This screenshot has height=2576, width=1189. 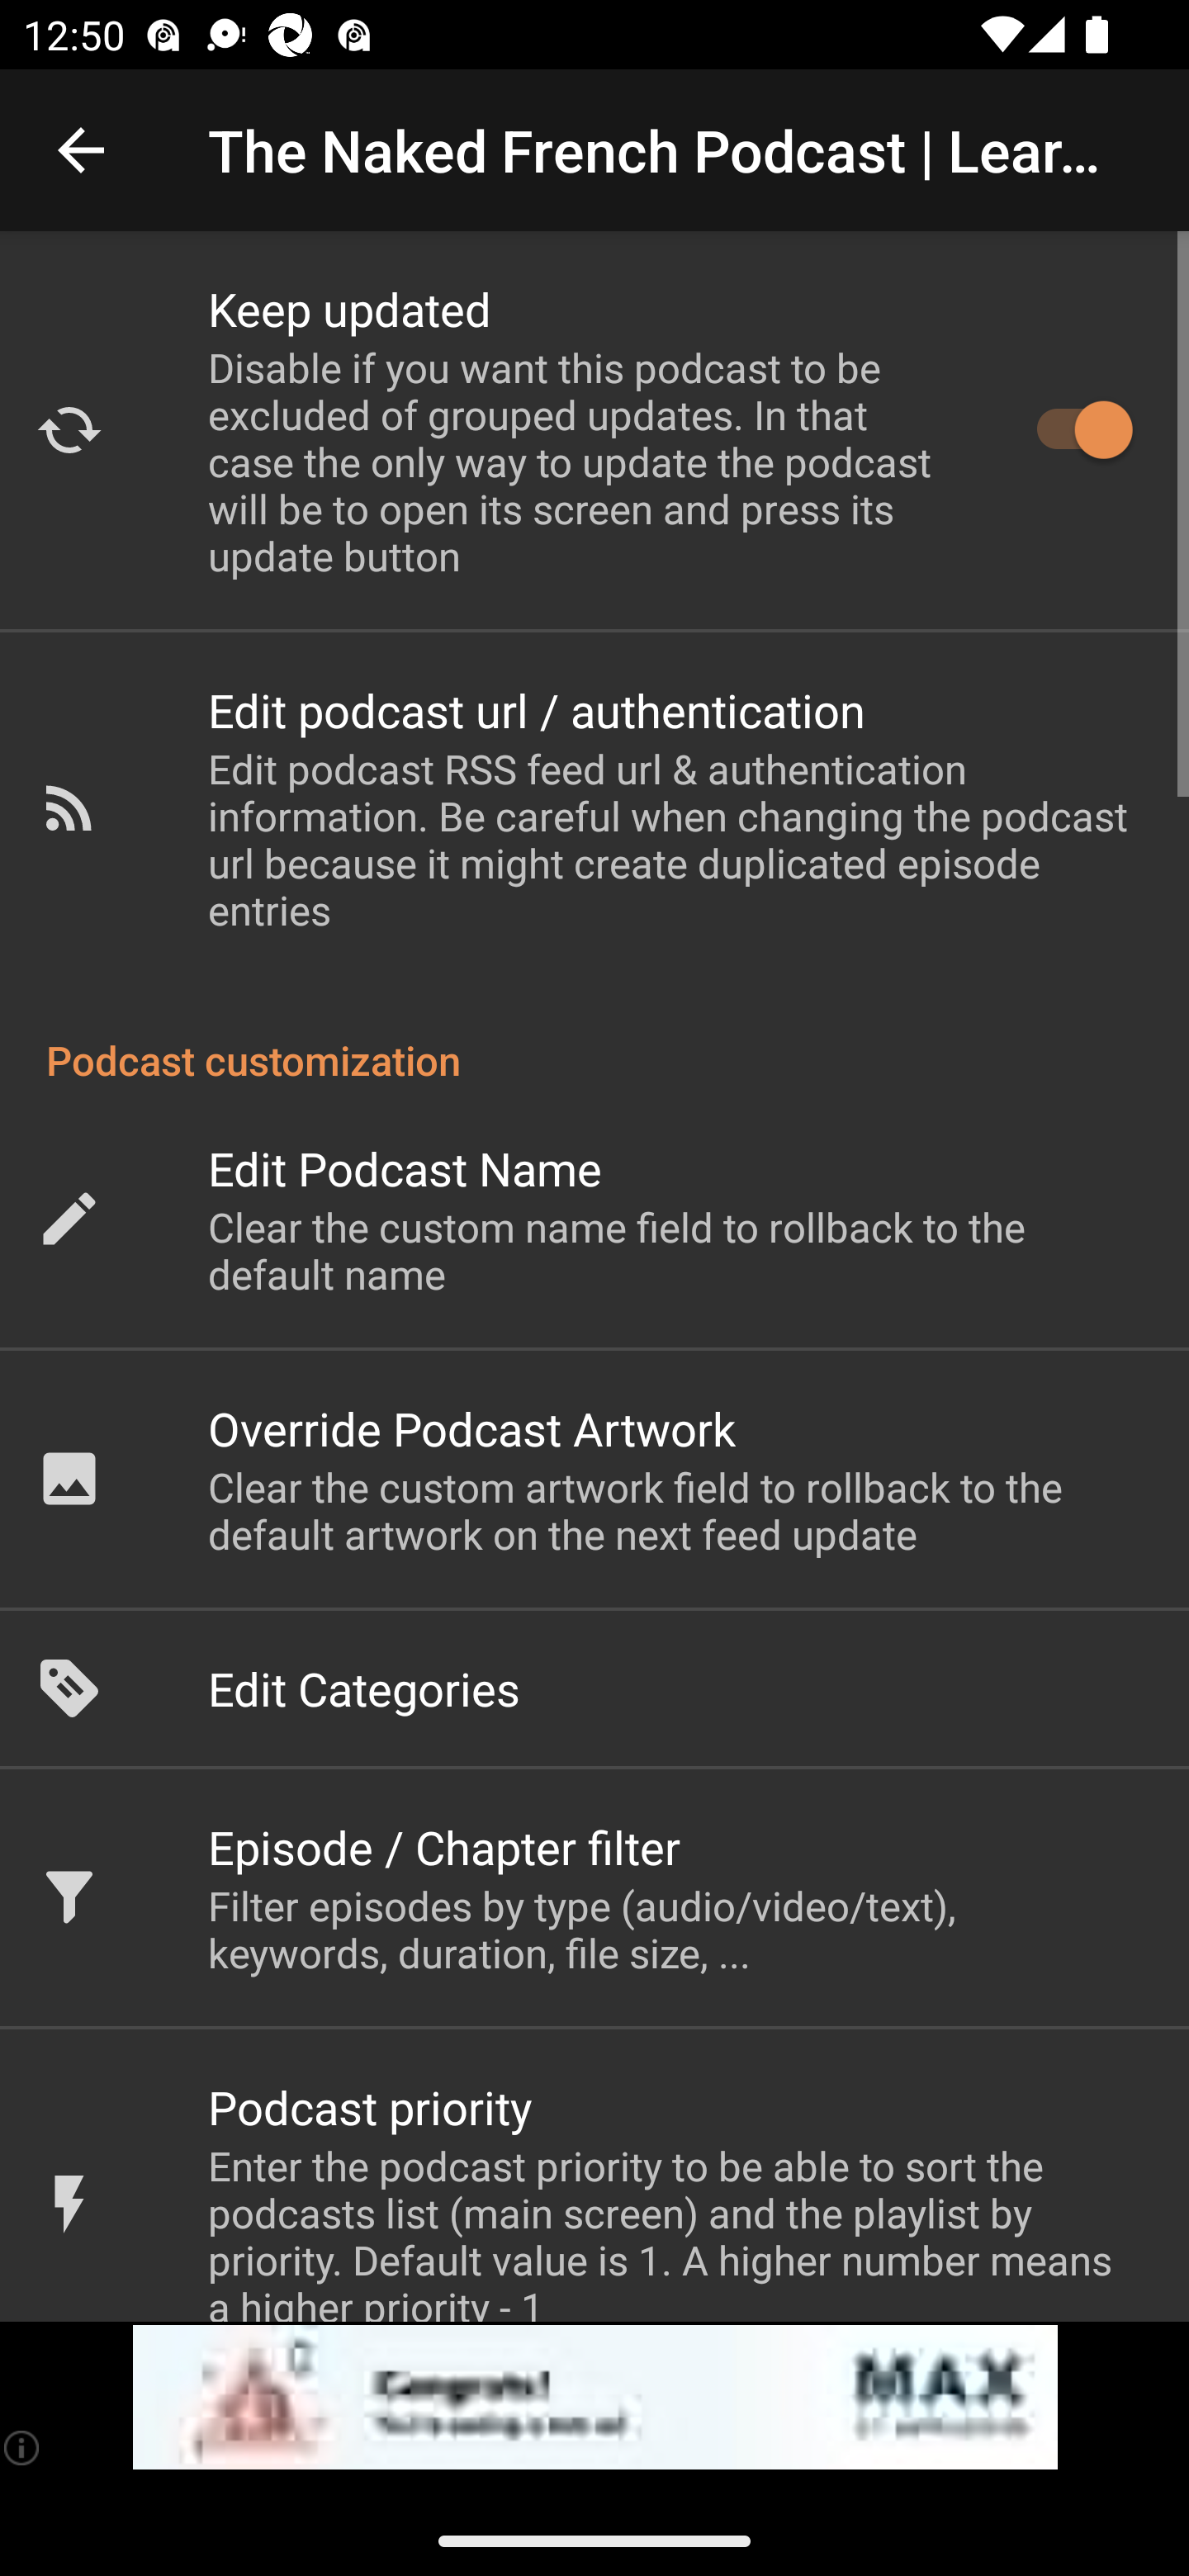 I want to click on Edit Categories, so click(x=594, y=1688).